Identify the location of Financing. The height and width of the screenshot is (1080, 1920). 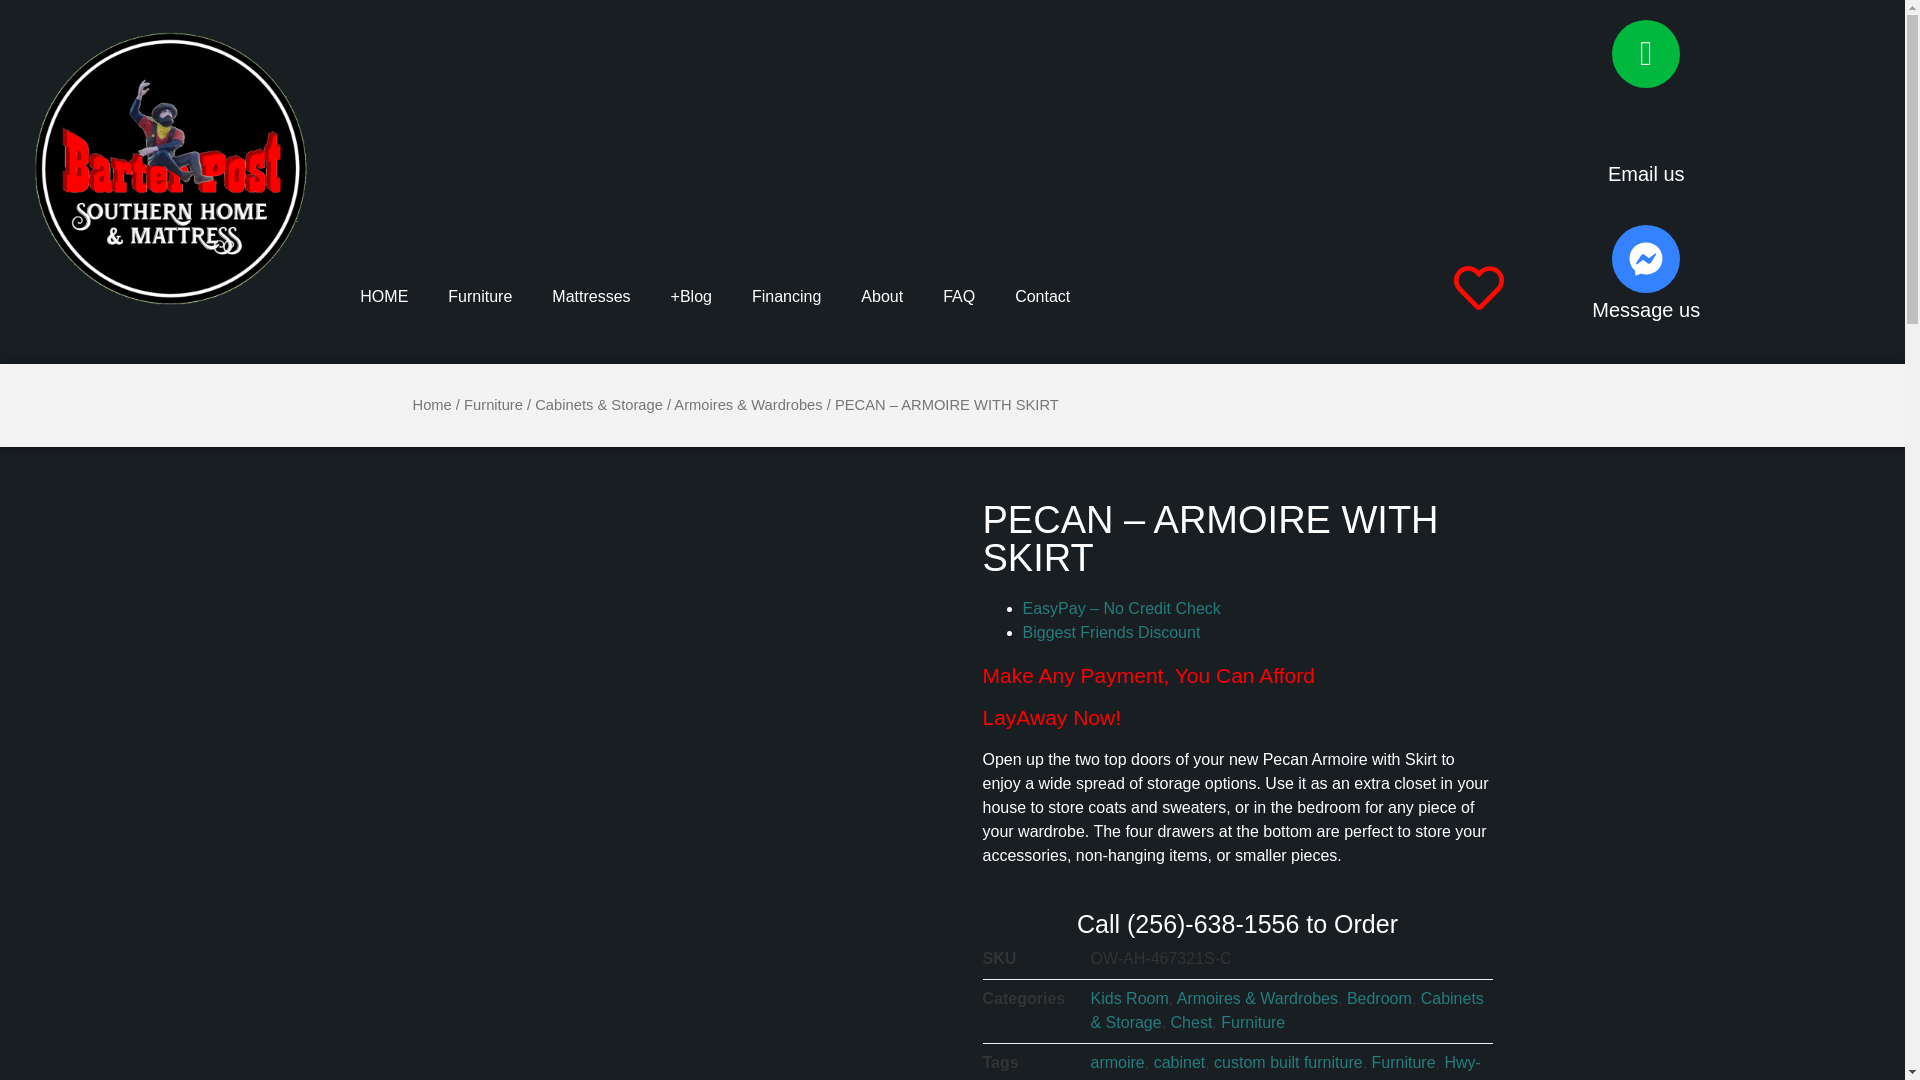
(1042, 296).